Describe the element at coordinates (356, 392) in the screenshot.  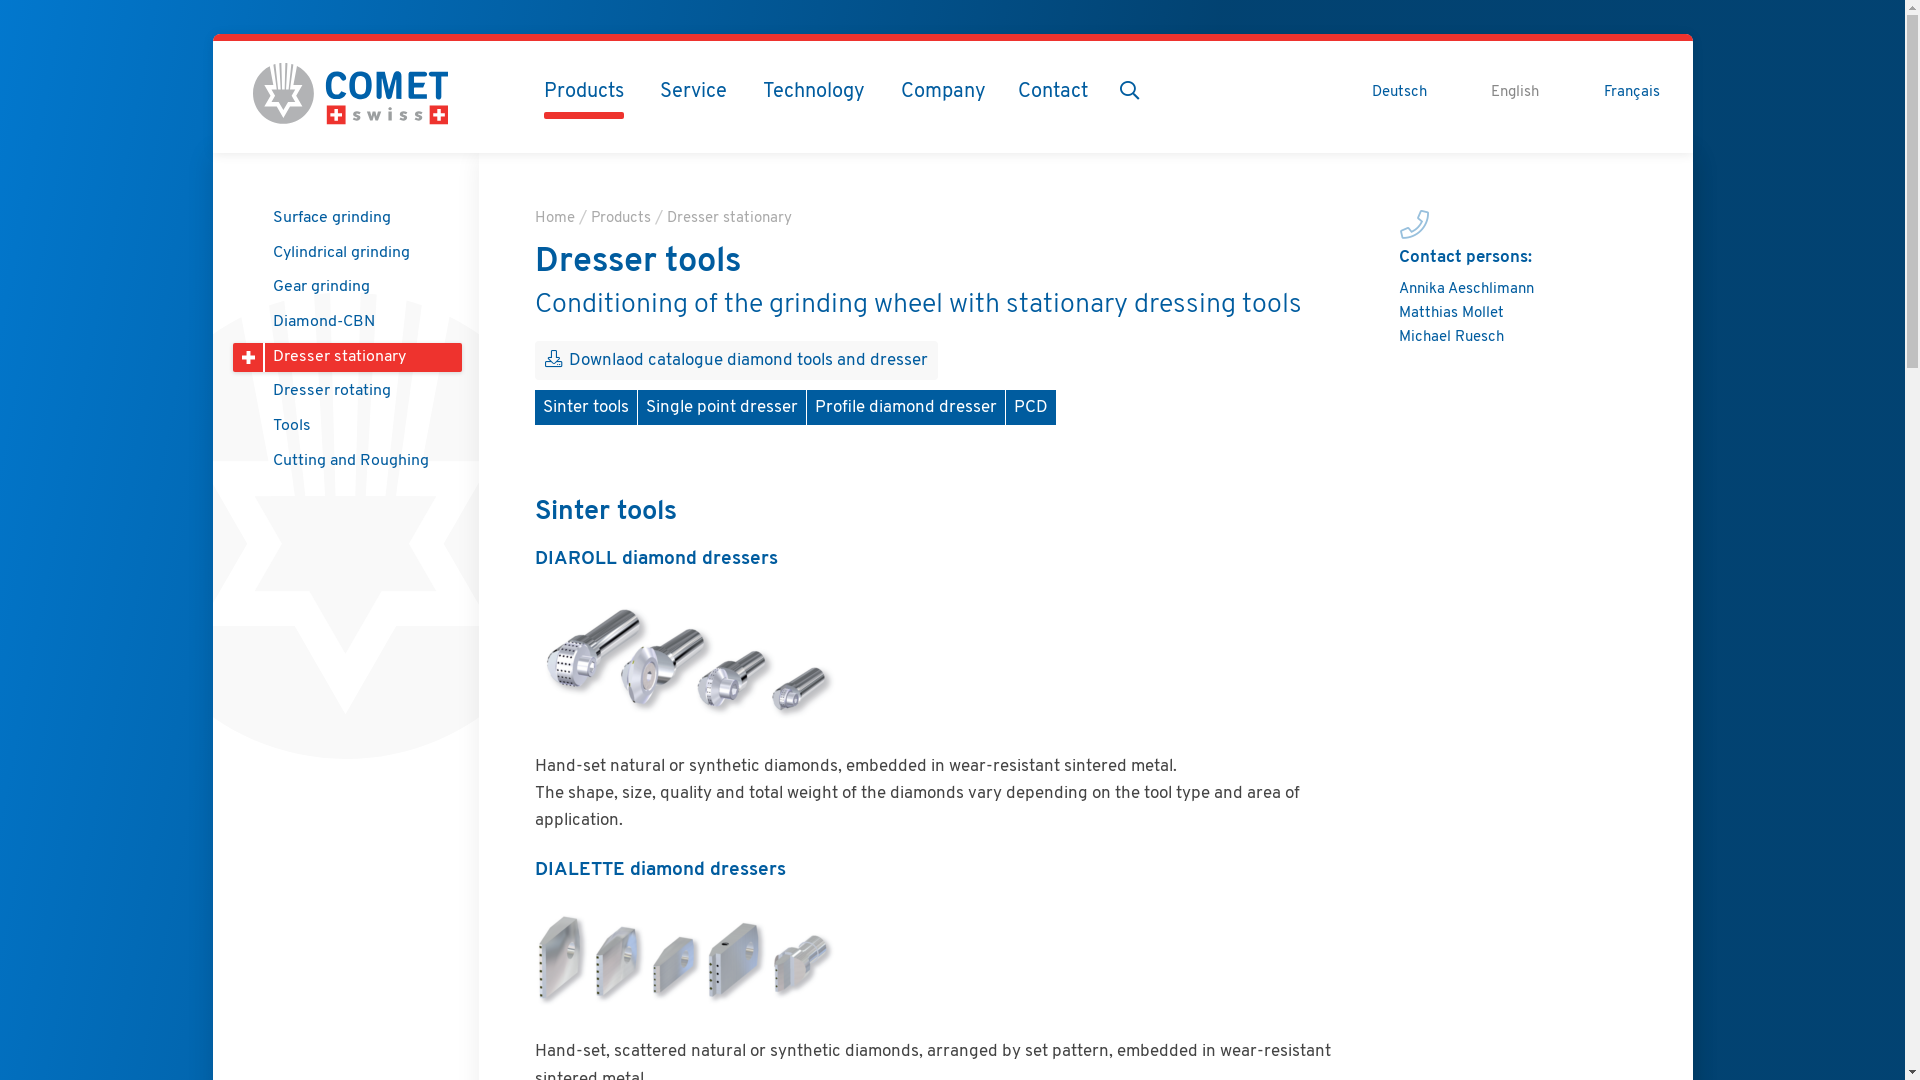
I see `Dresser rotating` at that location.